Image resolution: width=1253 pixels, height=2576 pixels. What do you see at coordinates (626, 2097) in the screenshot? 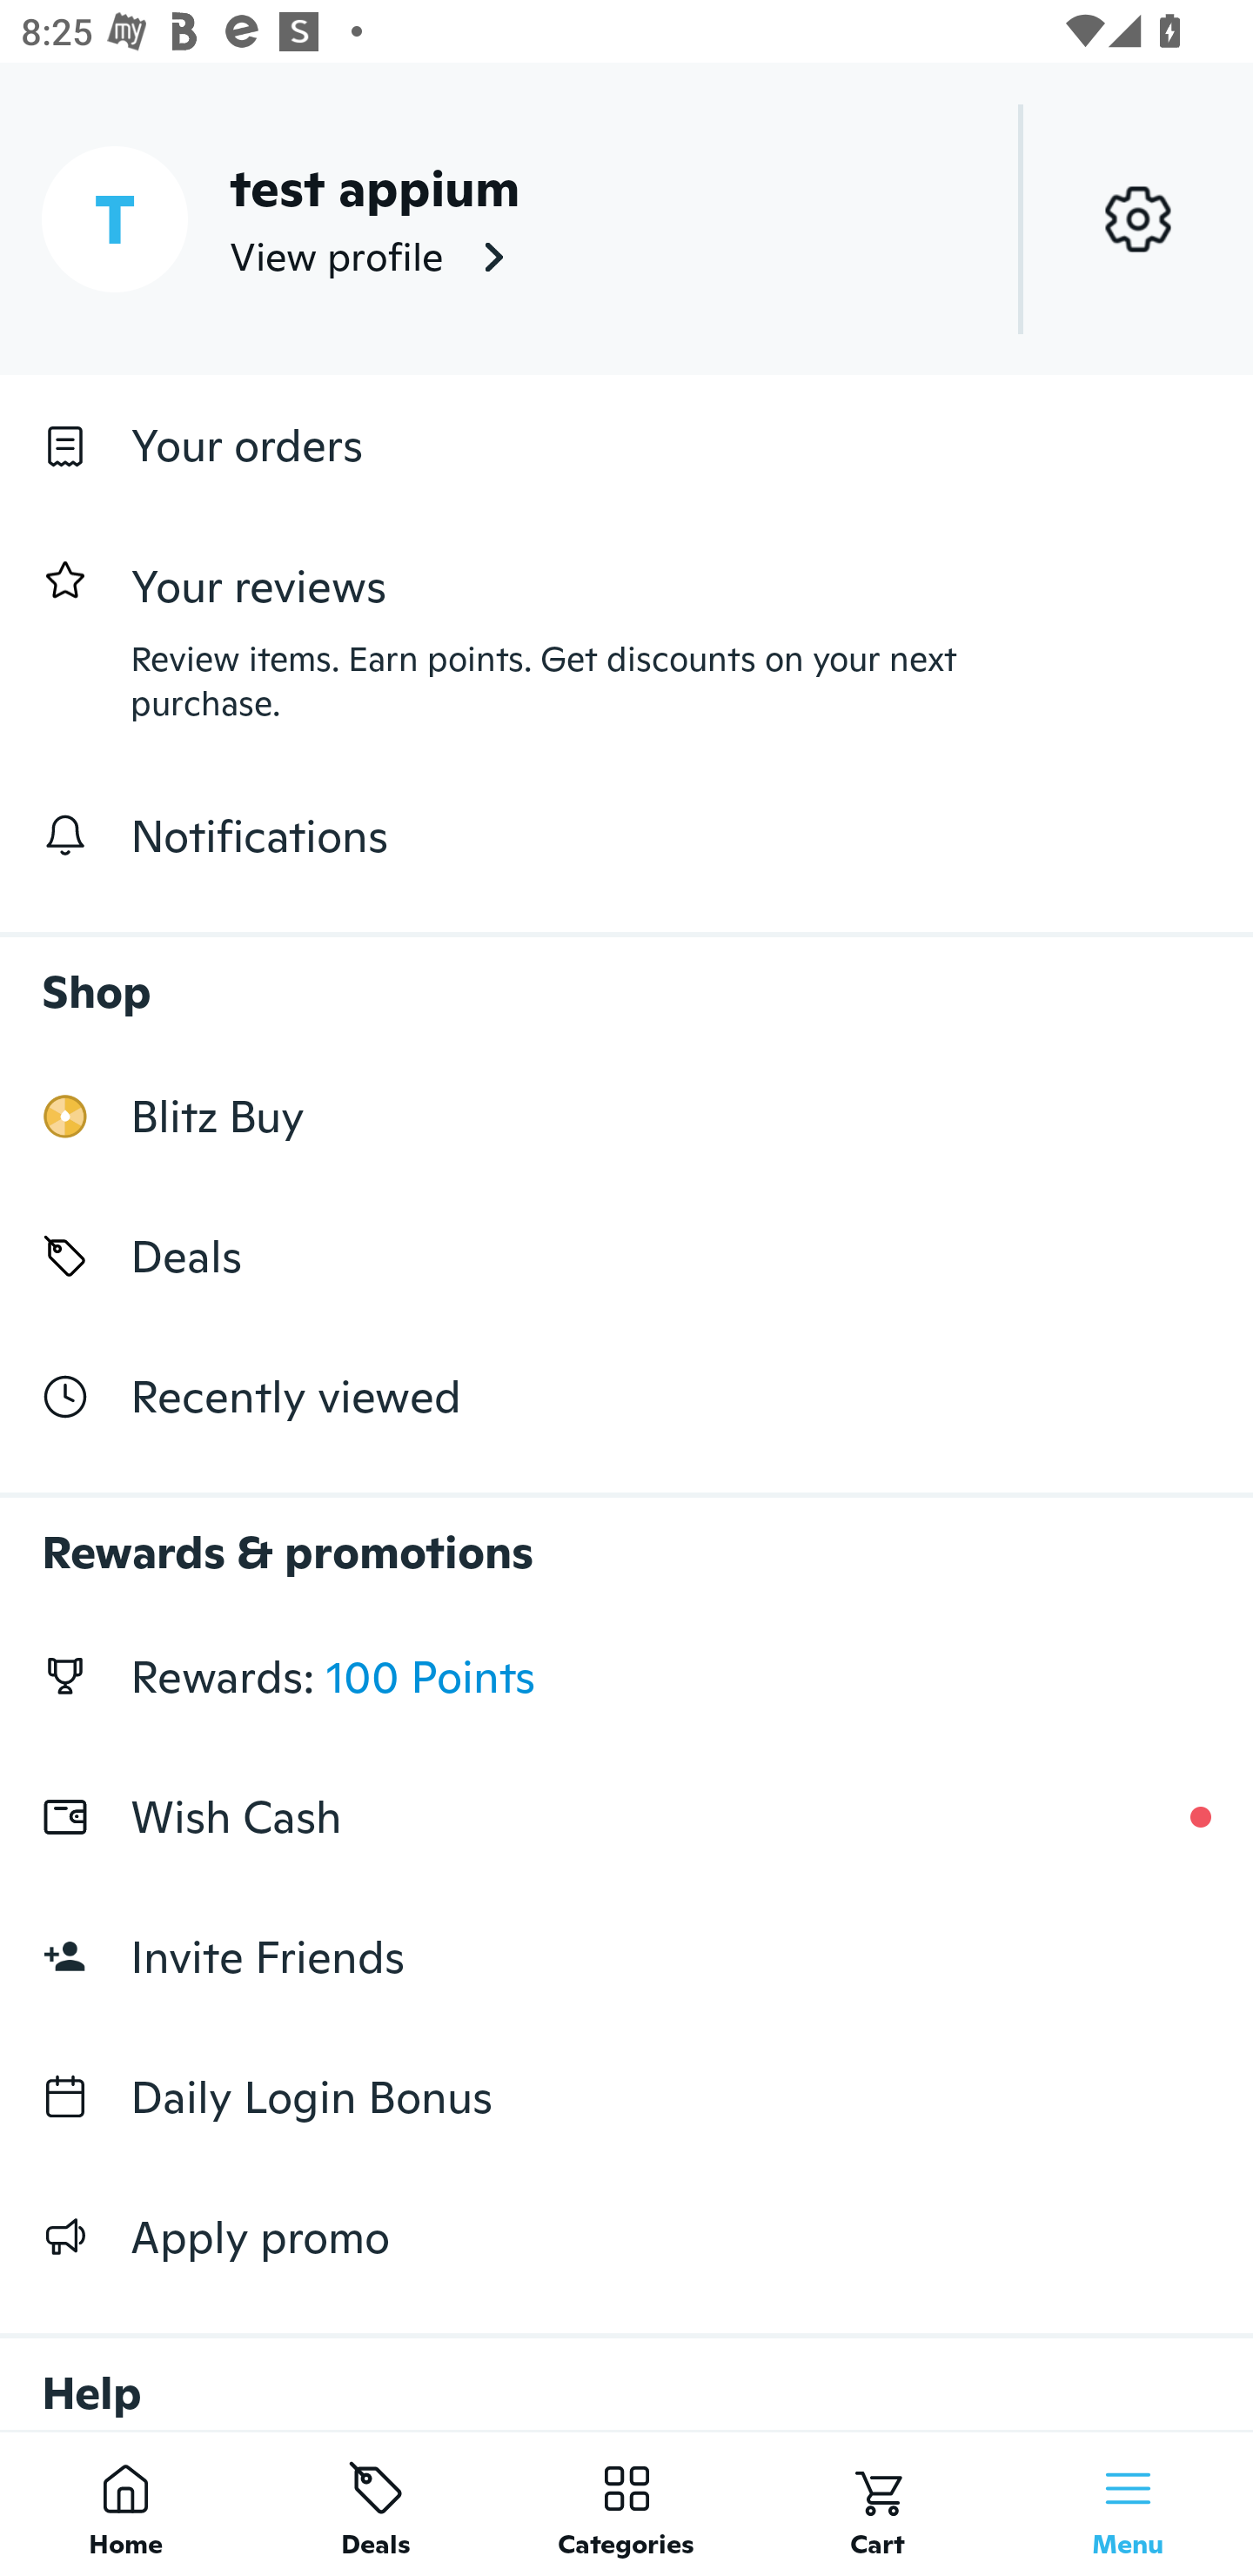
I see `Daily Login Bonus` at bounding box center [626, 2097].